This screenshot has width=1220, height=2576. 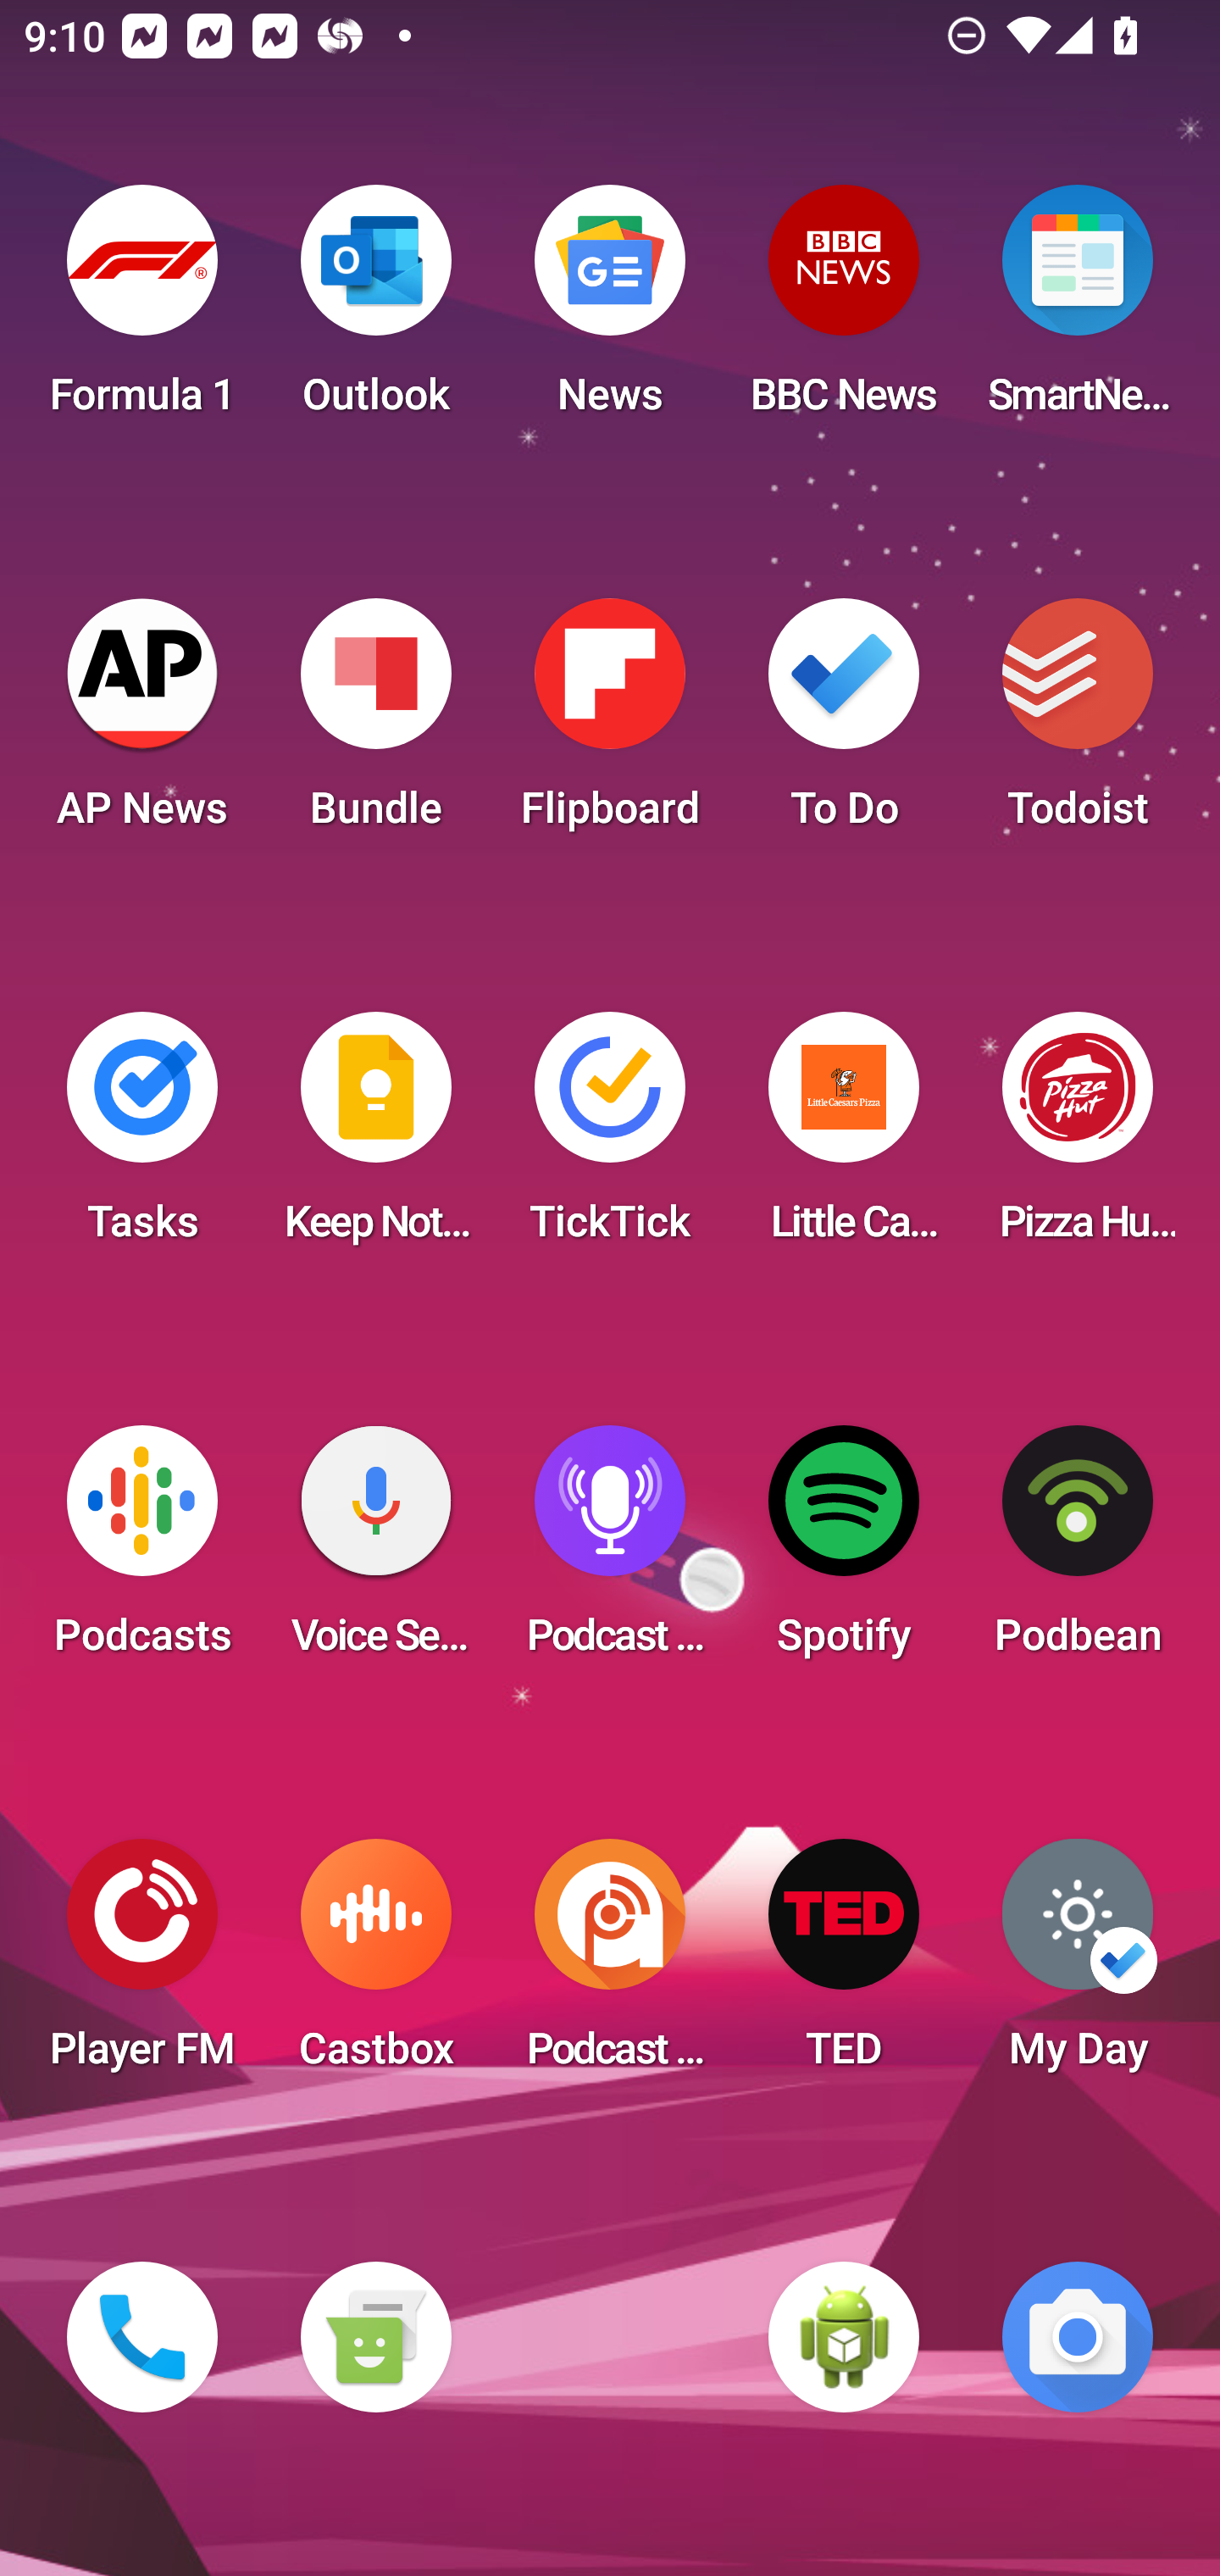 I want to click on WebView Browser Tester, so click(x=844, y=2337).